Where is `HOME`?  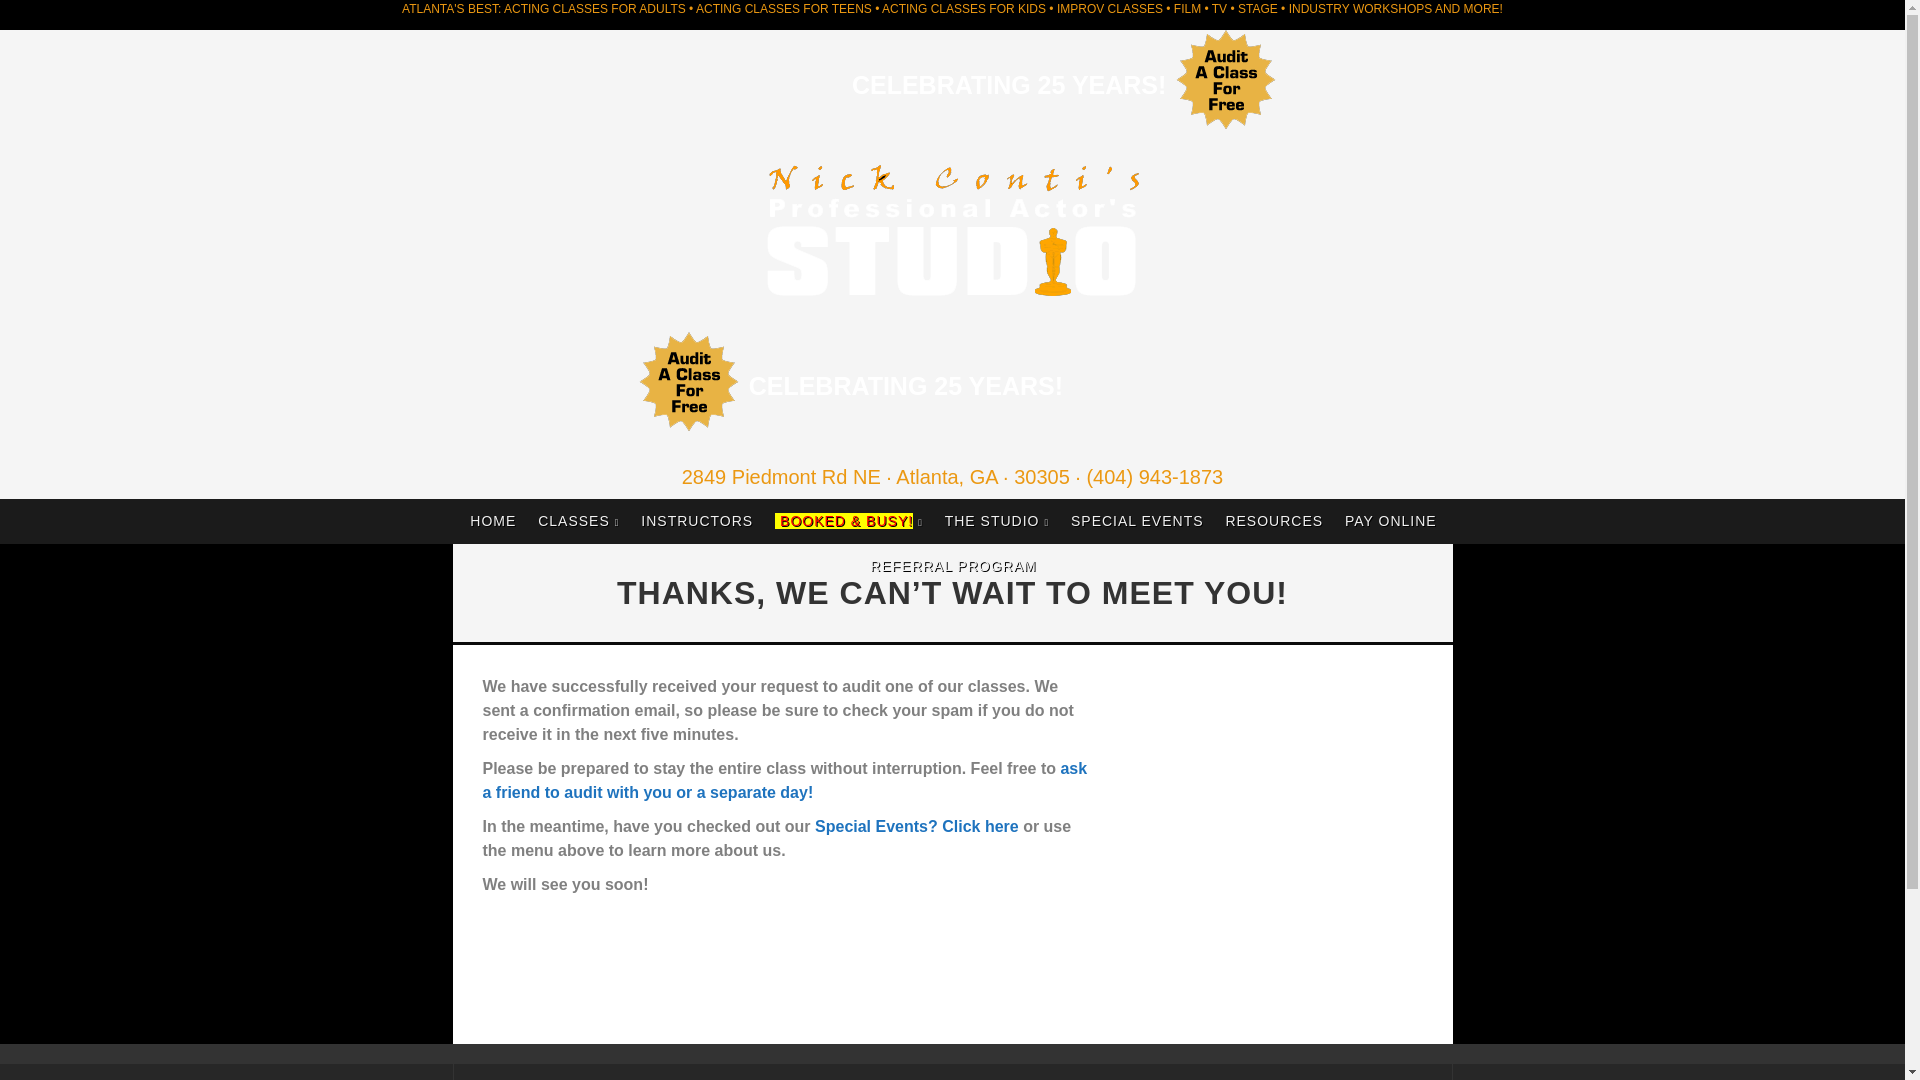 HOME is located at coordinates (493, 521).